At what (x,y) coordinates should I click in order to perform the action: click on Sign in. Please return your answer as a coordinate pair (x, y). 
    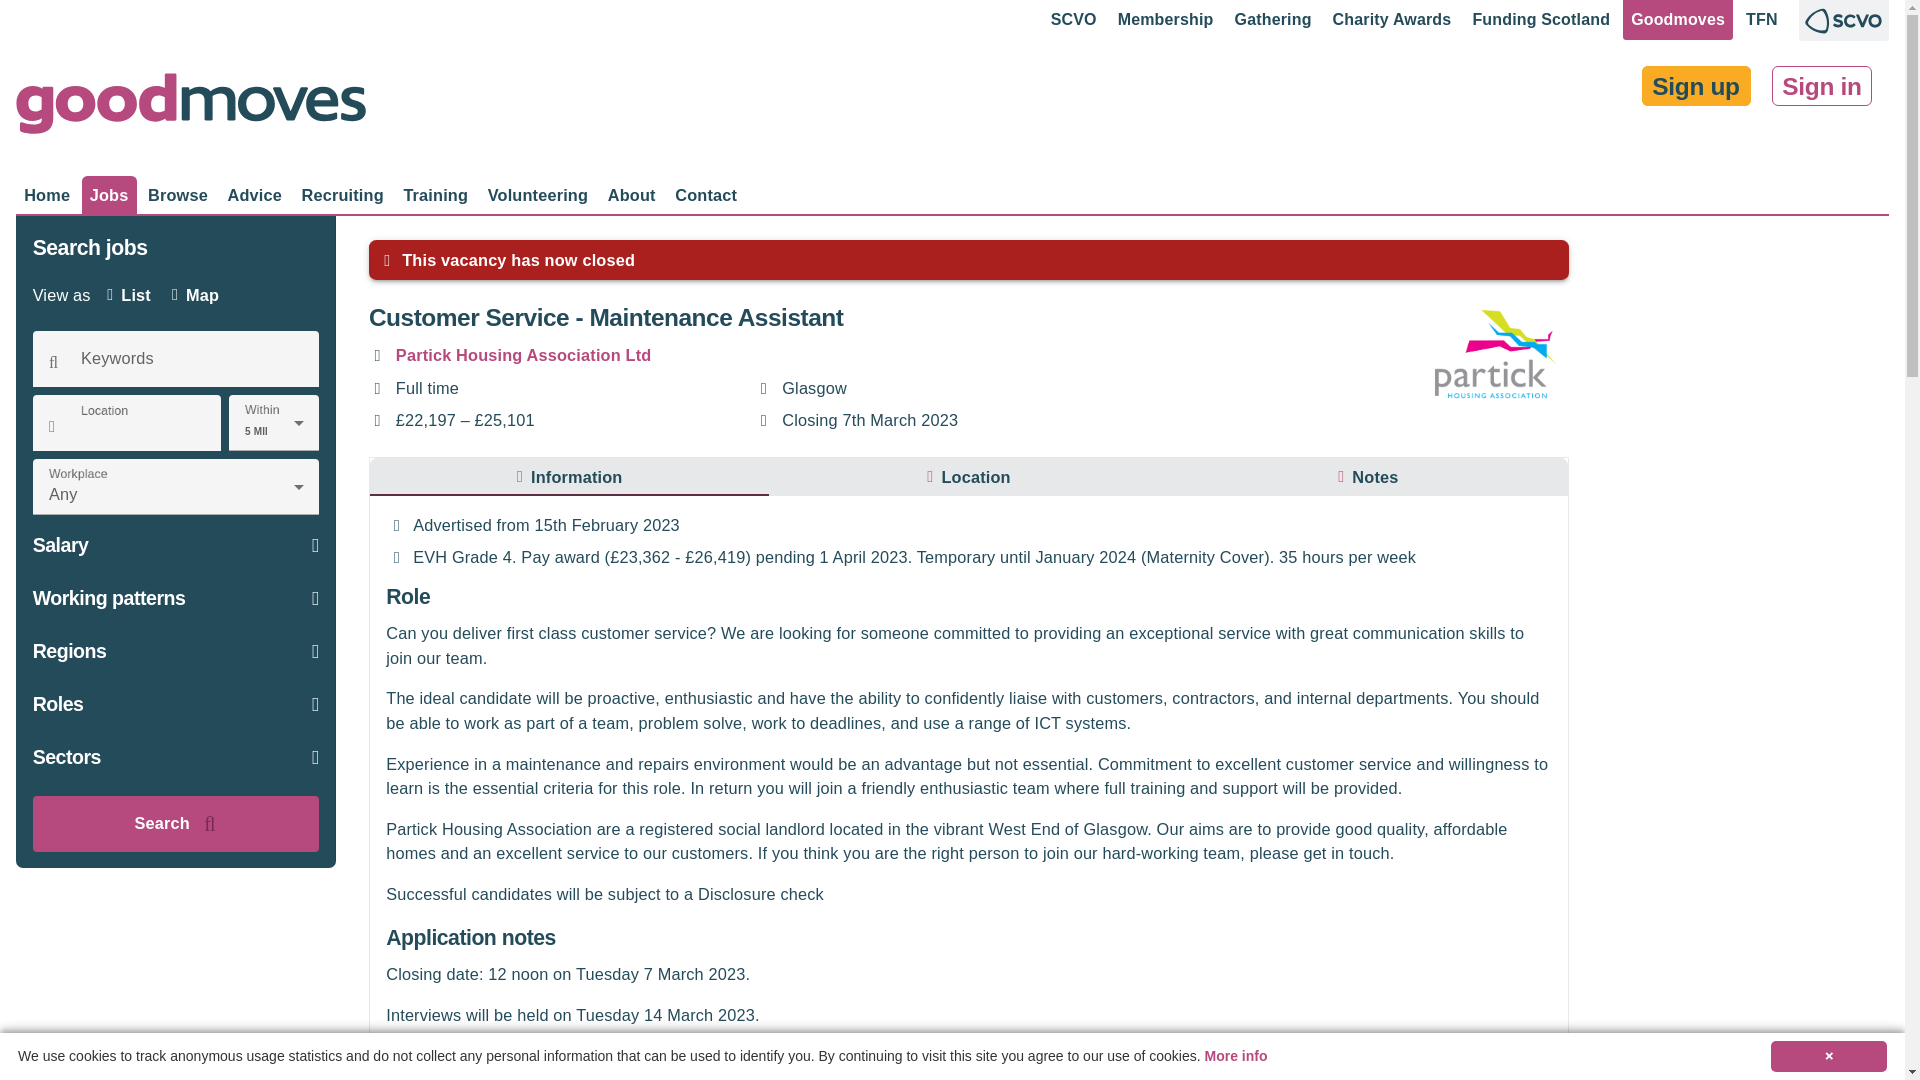
    Looking at the image, I should click on (1822, 85).